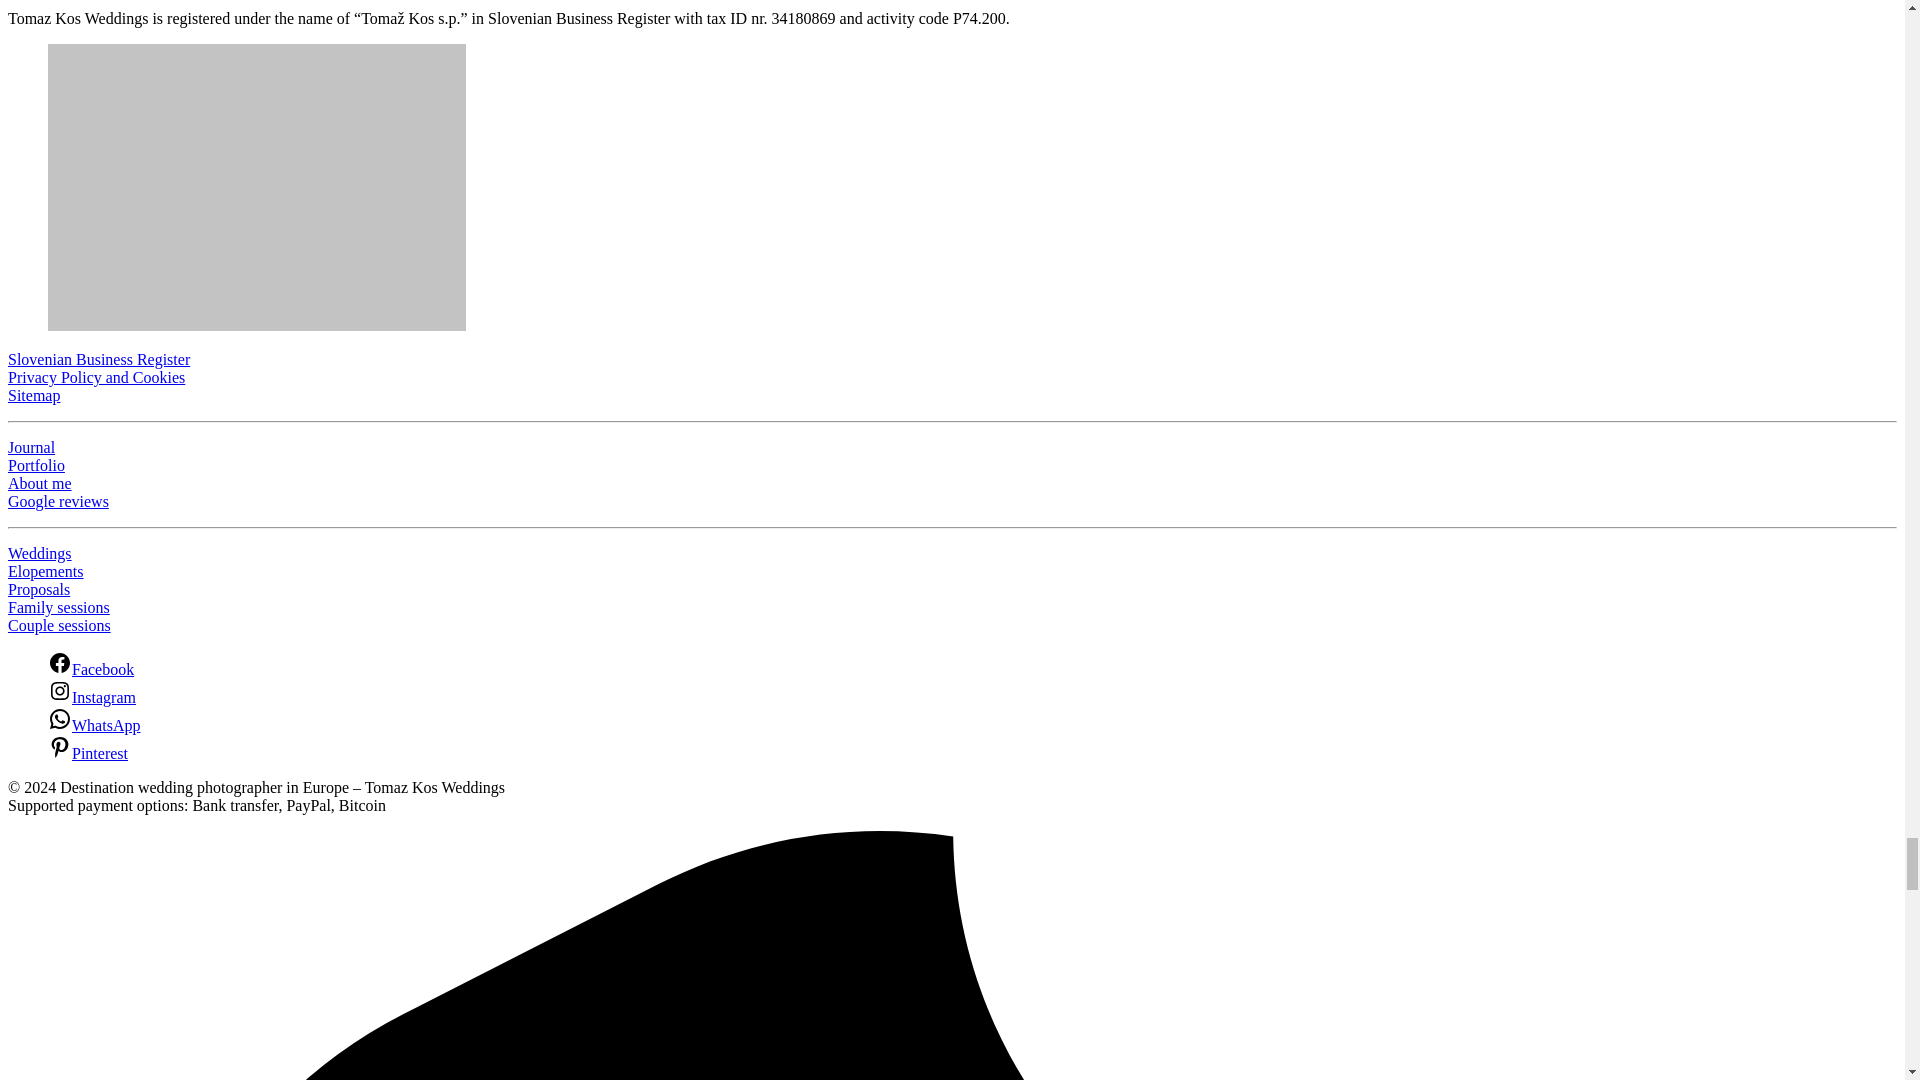 The width and height of the screenshot is (1920, 1080). Describe the element at coordinates (33, 394) in the screenshot. I see `Sitemap` at that location.